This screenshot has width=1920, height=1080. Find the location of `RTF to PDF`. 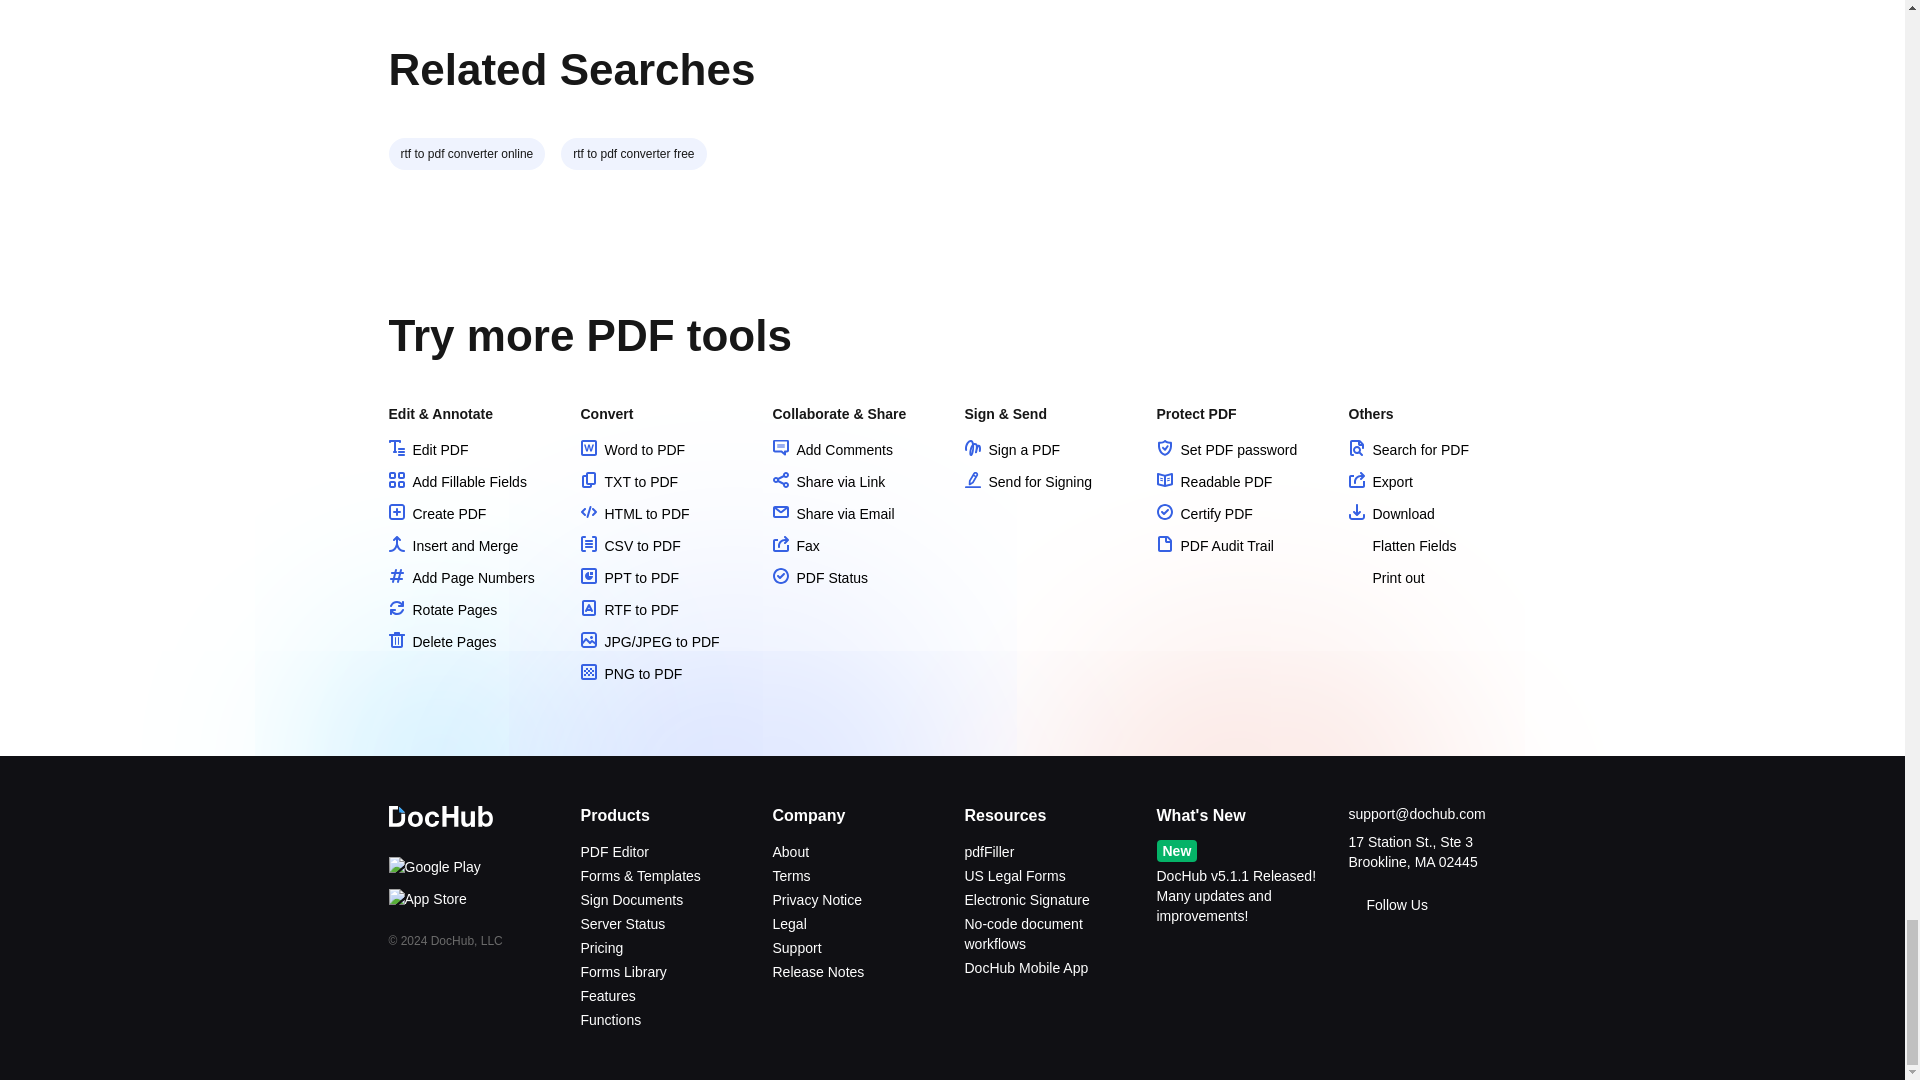

RTF to PDF is located at coordinates (628, 609).